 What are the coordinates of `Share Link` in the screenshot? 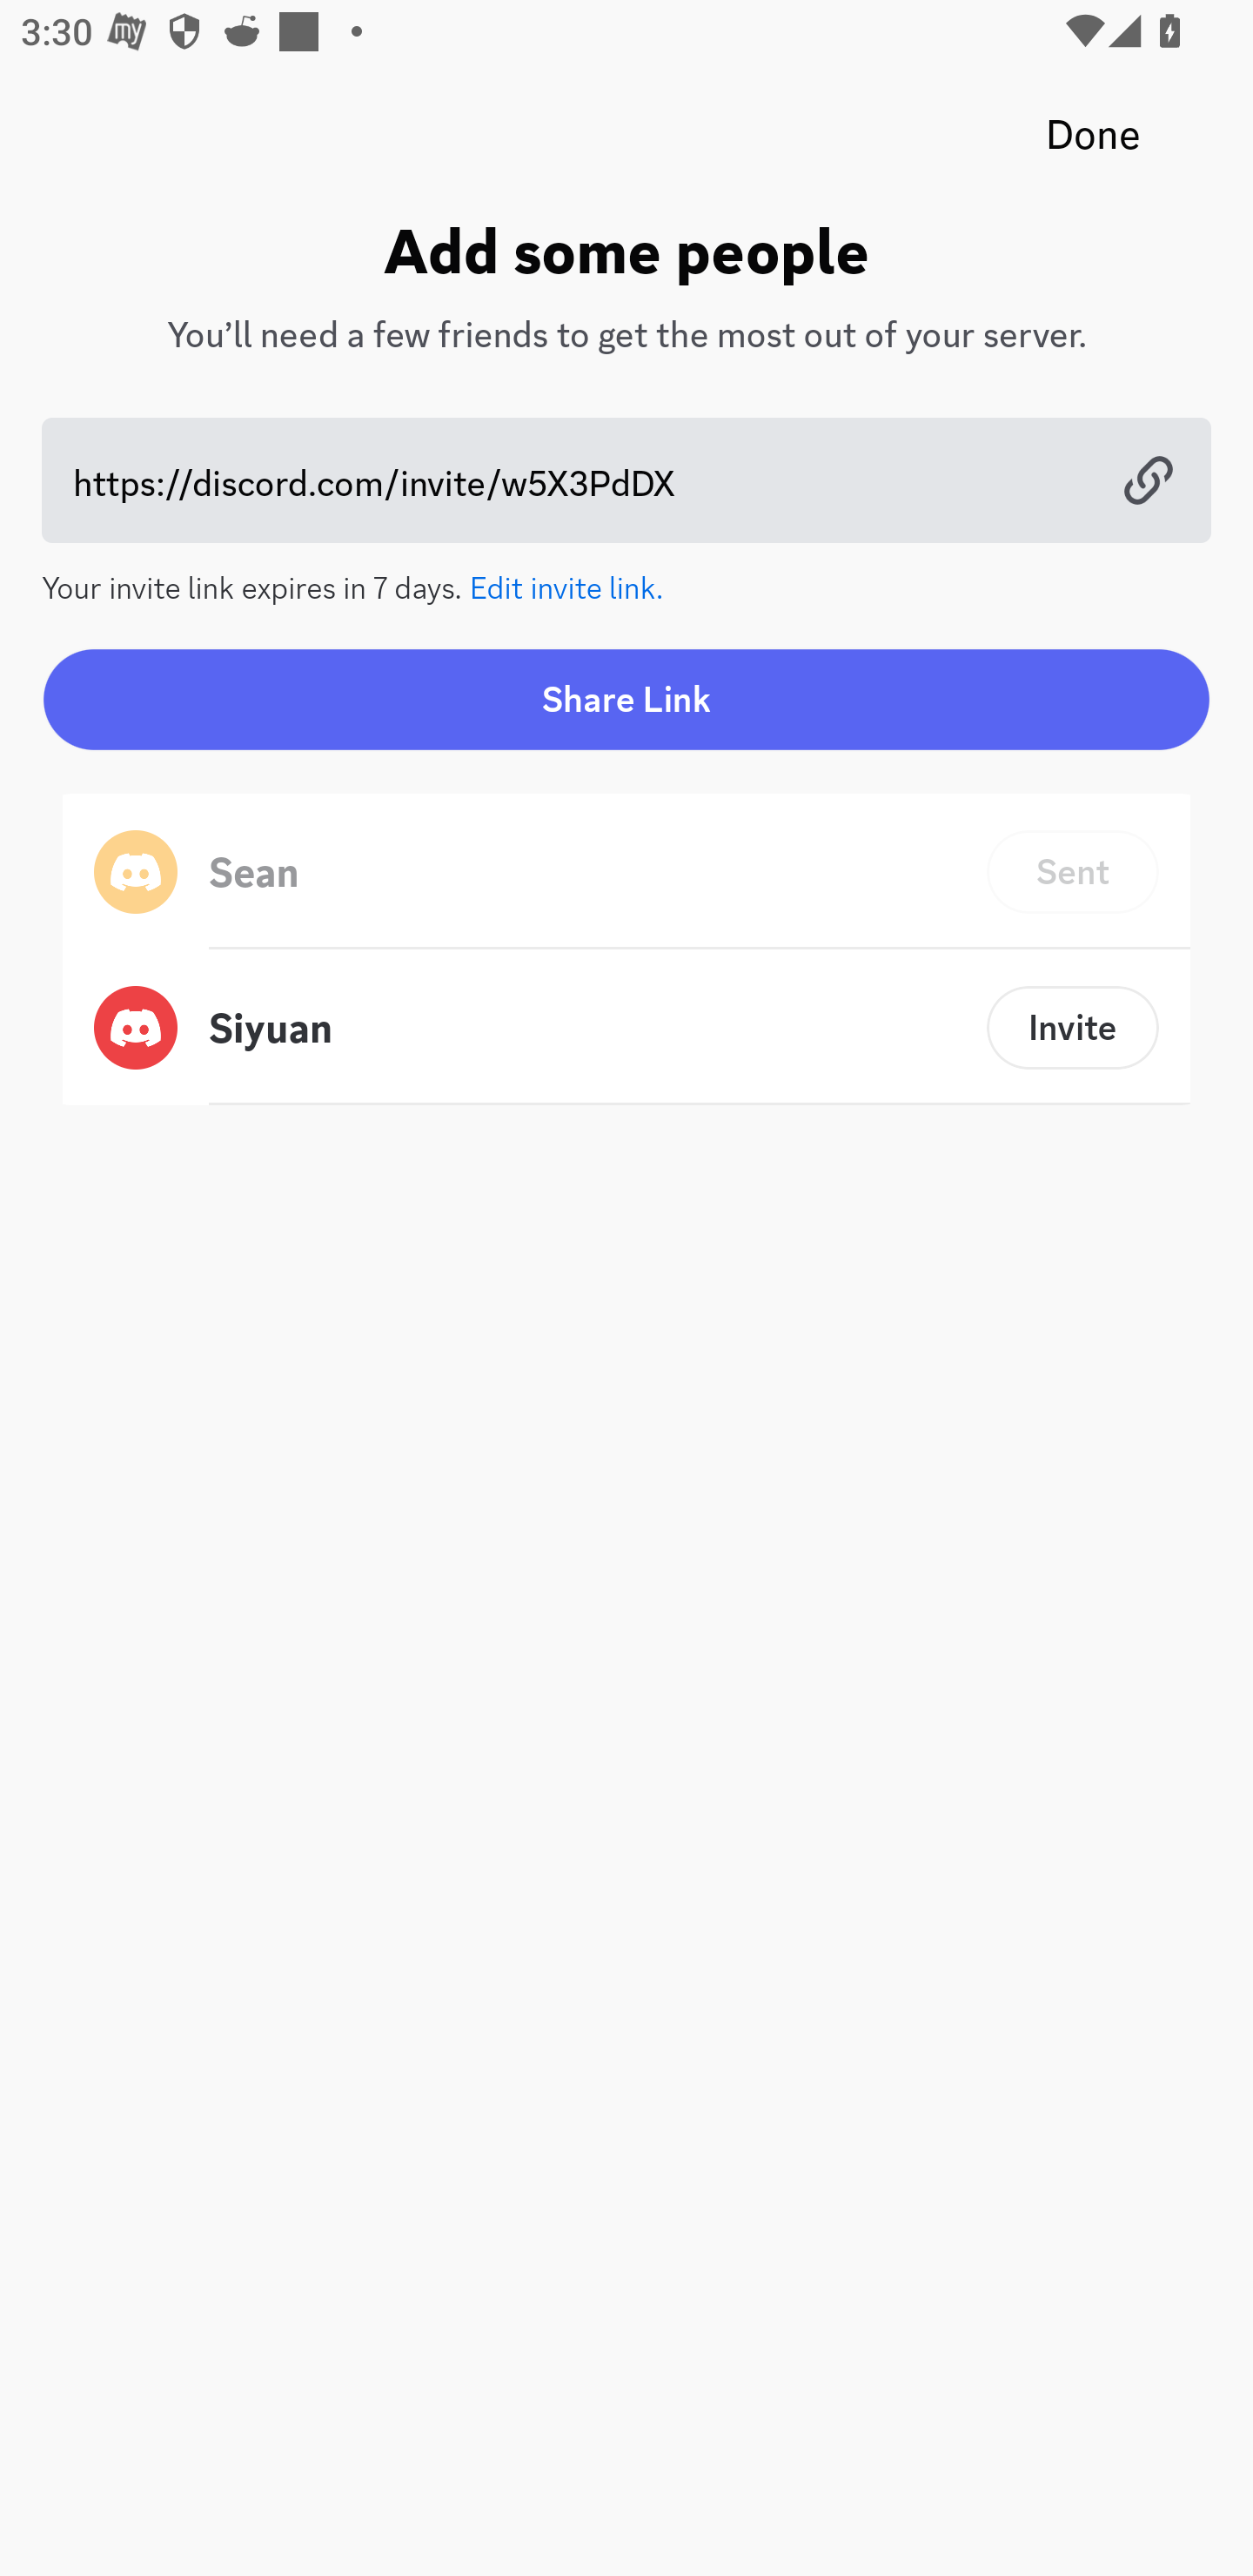 It's located at (626, 699).